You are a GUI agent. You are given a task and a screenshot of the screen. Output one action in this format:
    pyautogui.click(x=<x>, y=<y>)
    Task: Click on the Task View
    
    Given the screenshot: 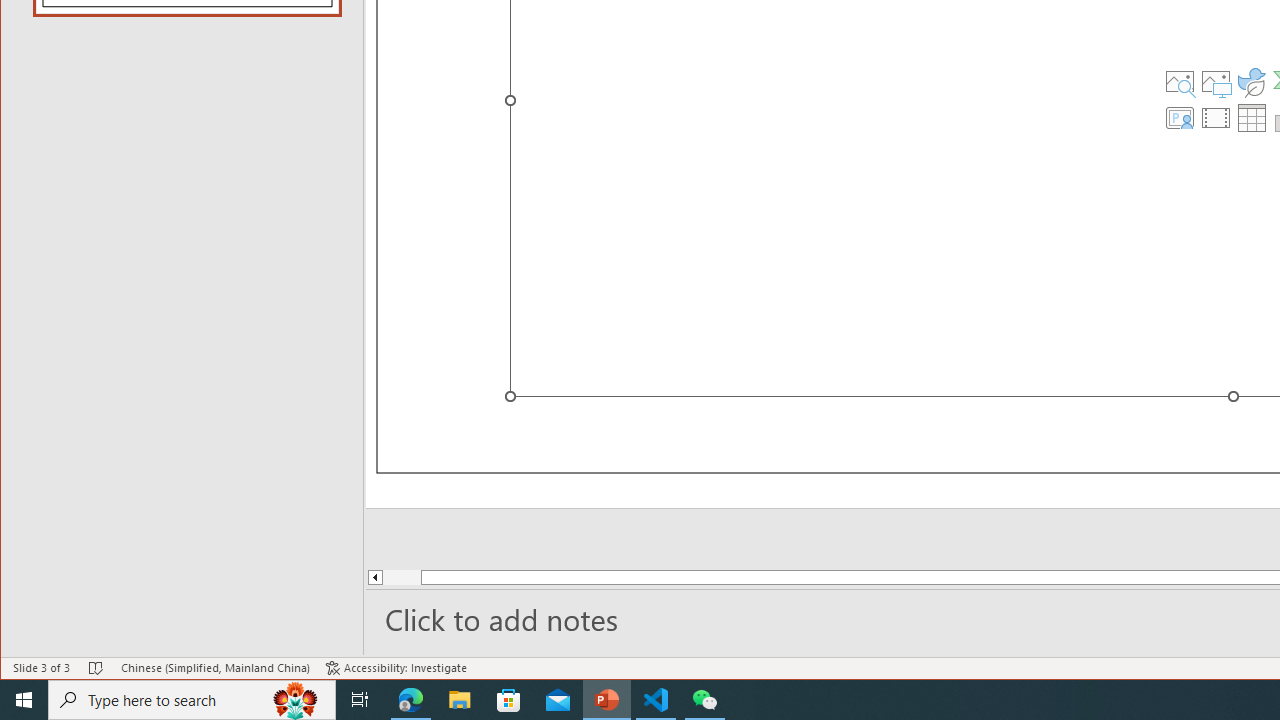 What is the action you would take?
    pyautogui.click(x=360, y=700)
    